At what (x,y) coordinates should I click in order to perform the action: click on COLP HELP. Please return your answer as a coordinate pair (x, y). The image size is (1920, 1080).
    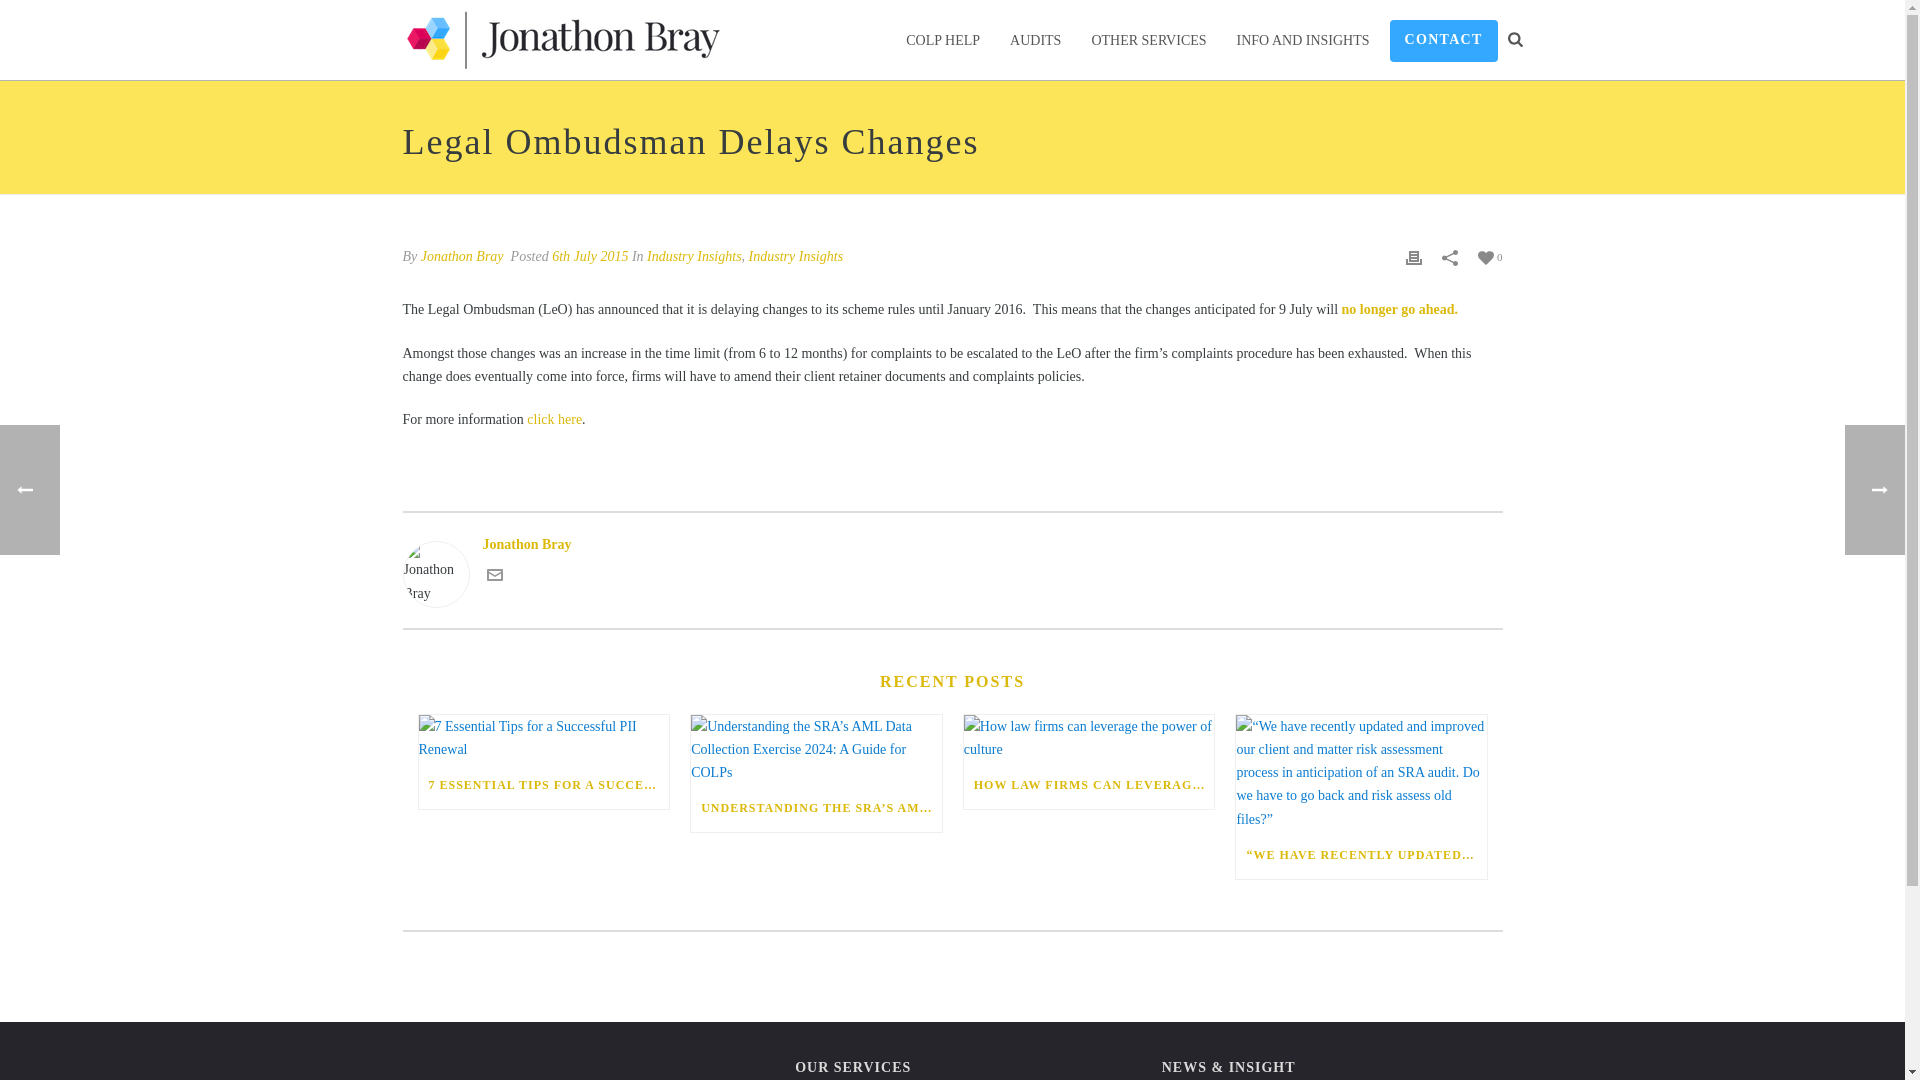
    Looking at the image, I should click on (942, 40).